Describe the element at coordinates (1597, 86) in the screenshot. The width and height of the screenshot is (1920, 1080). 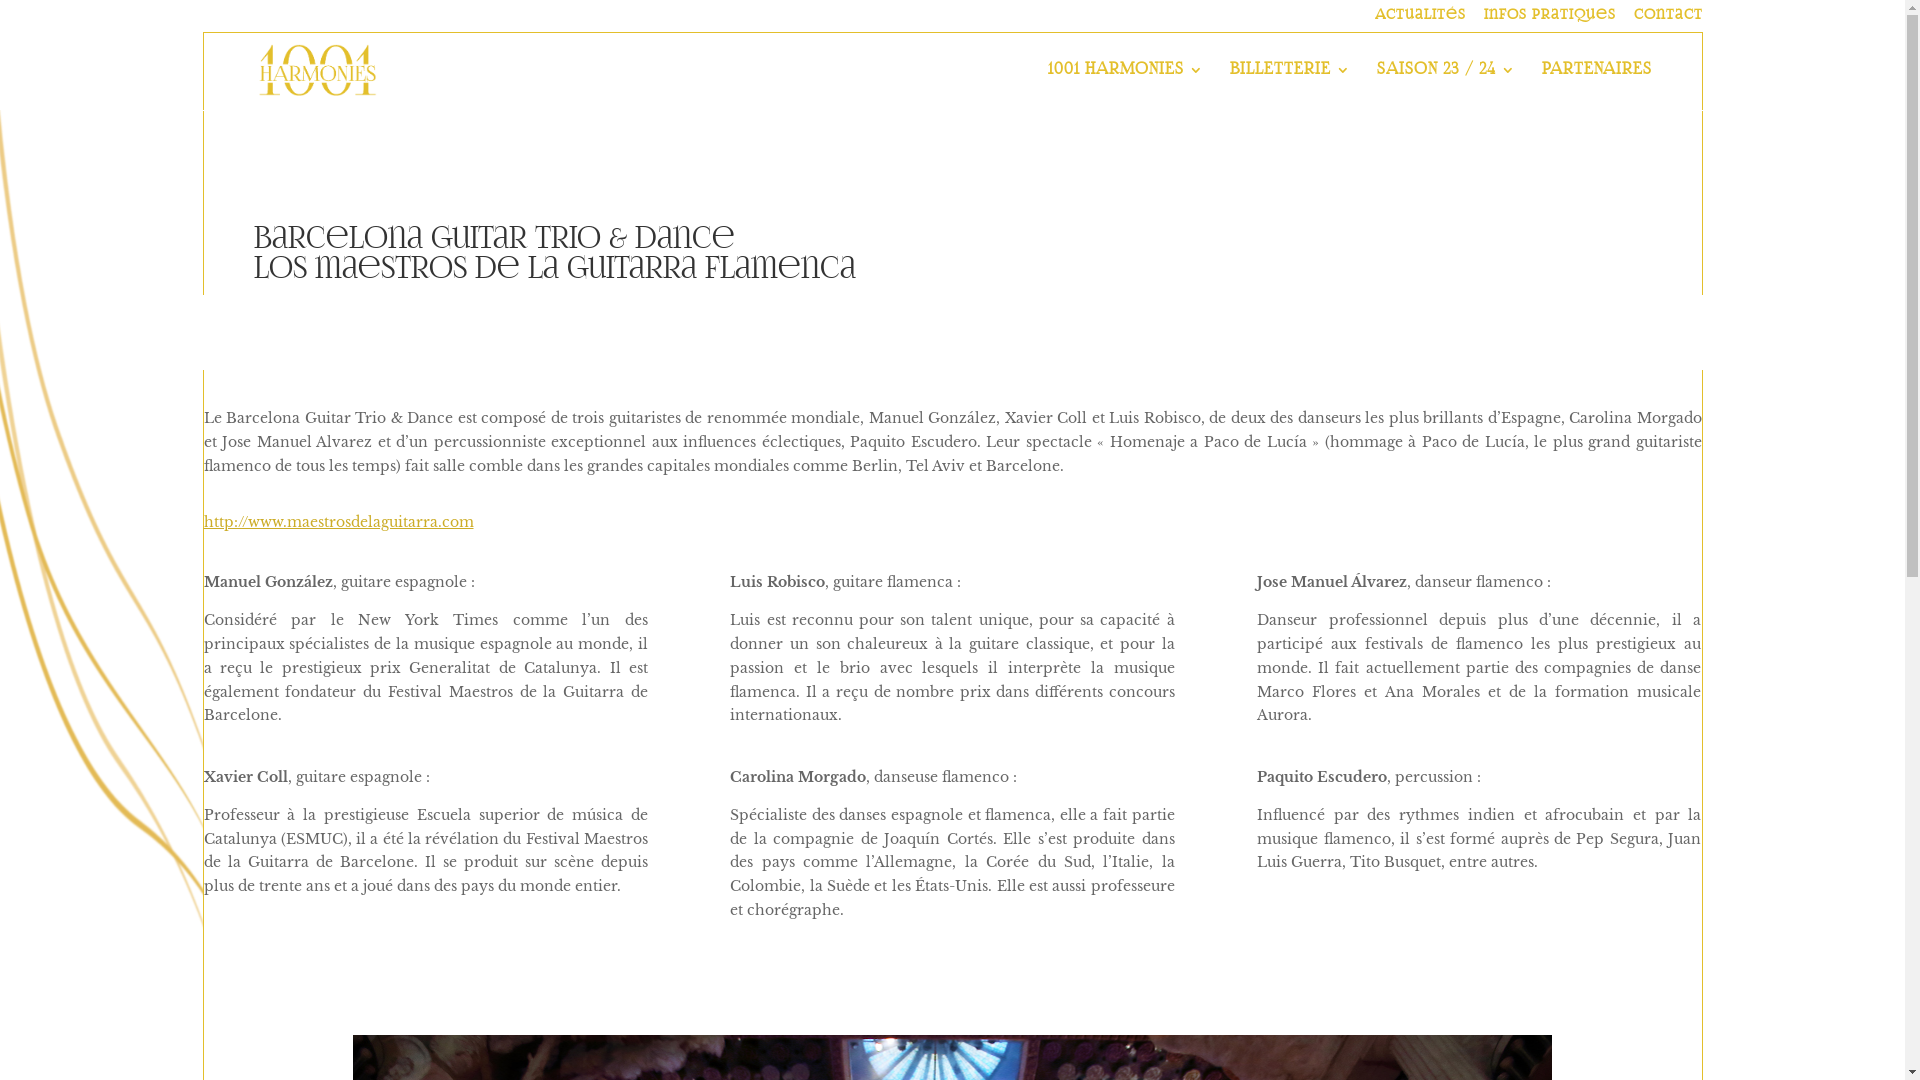
I see `PARTENAIRES` at that location.